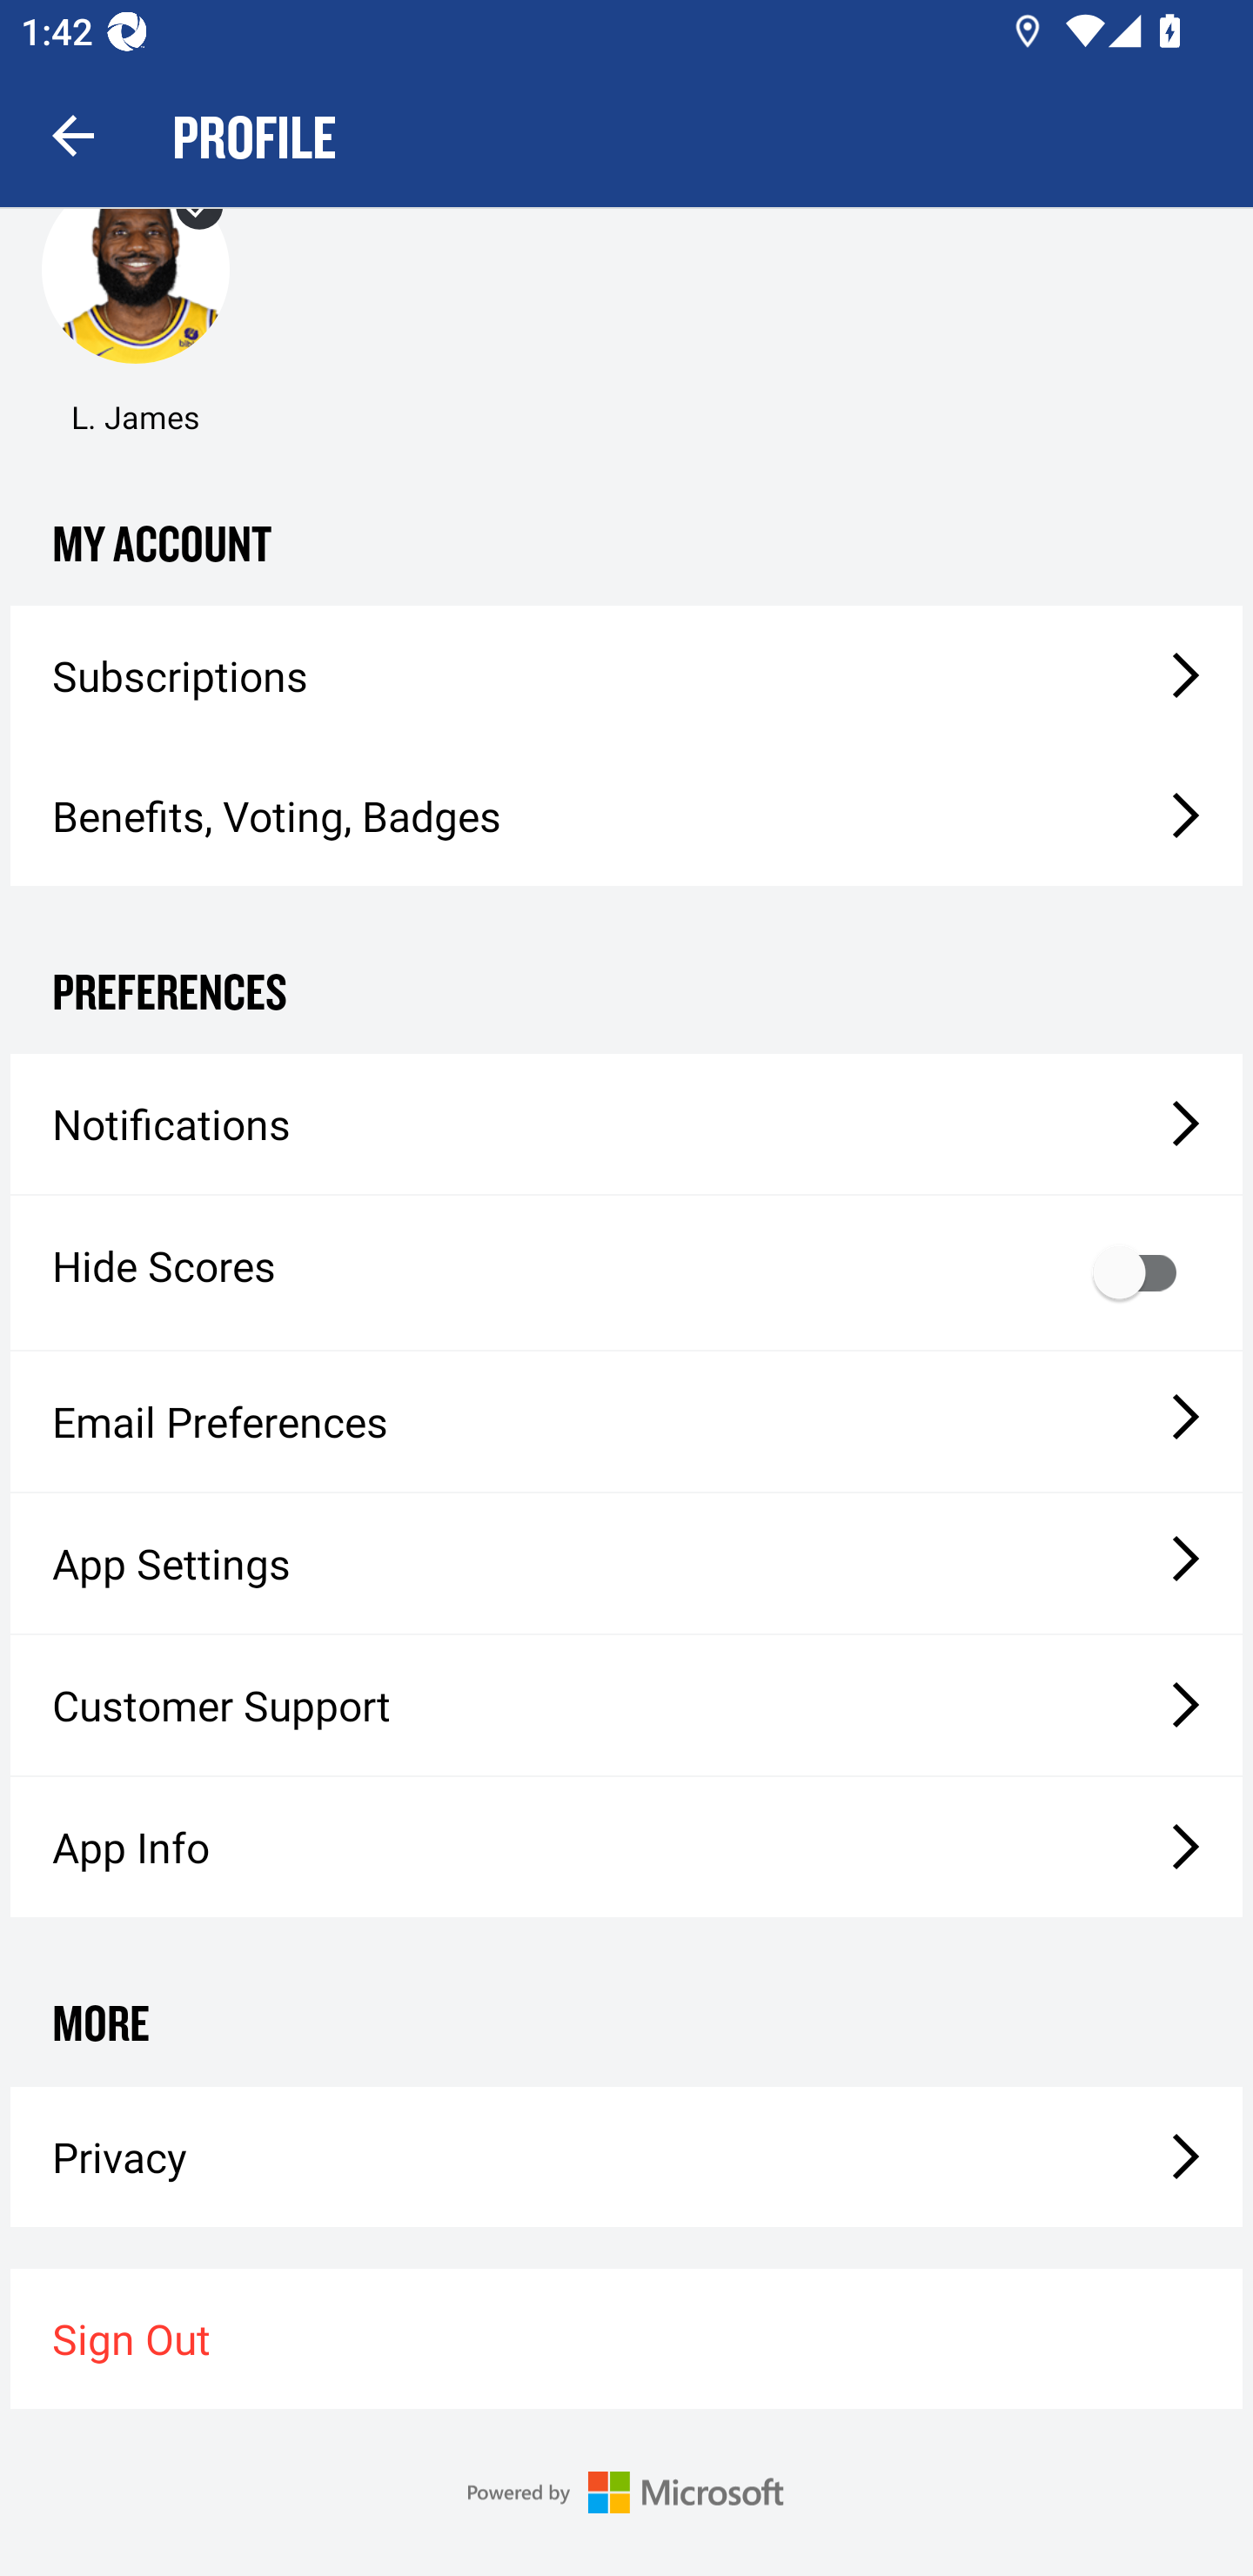  I want to click on Navigate up, so click(73, 135).